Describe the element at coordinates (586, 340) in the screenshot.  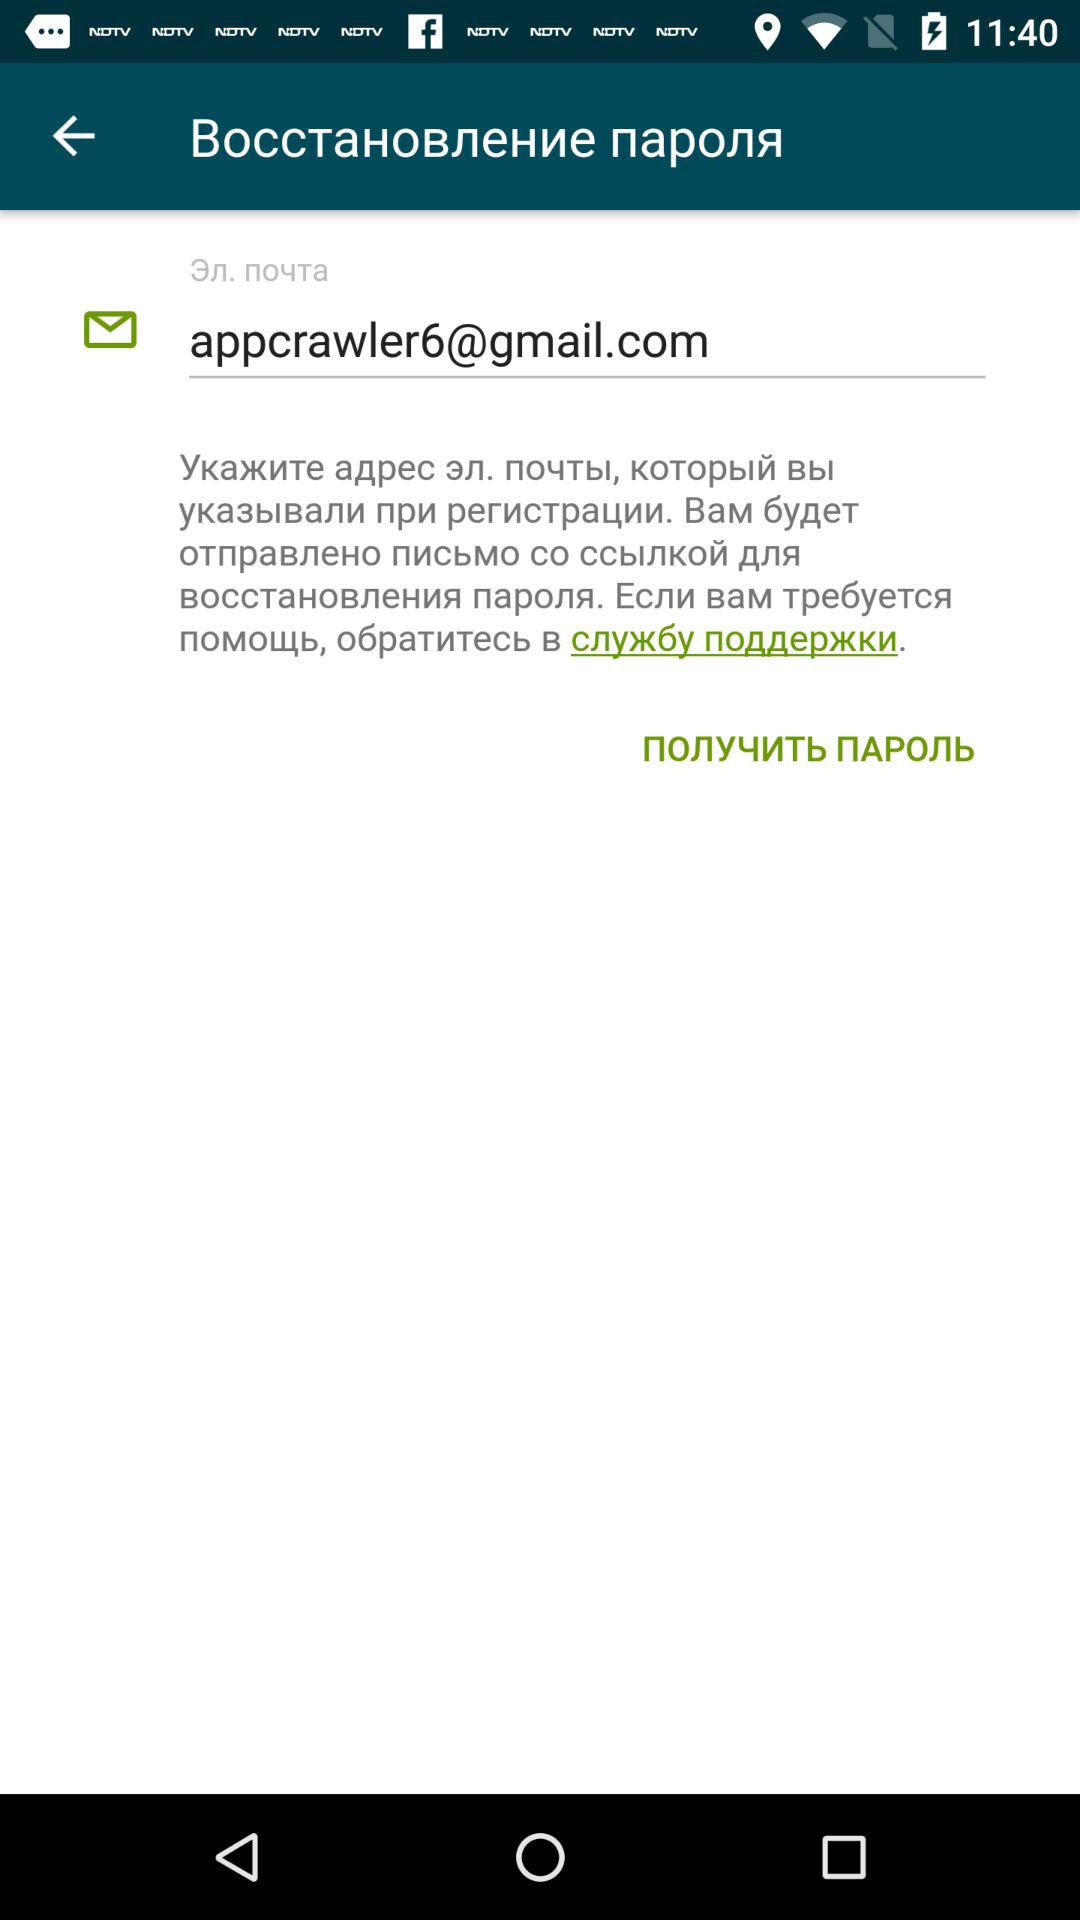
I see `jump to the appcrawler6@gmail.com` at that location.